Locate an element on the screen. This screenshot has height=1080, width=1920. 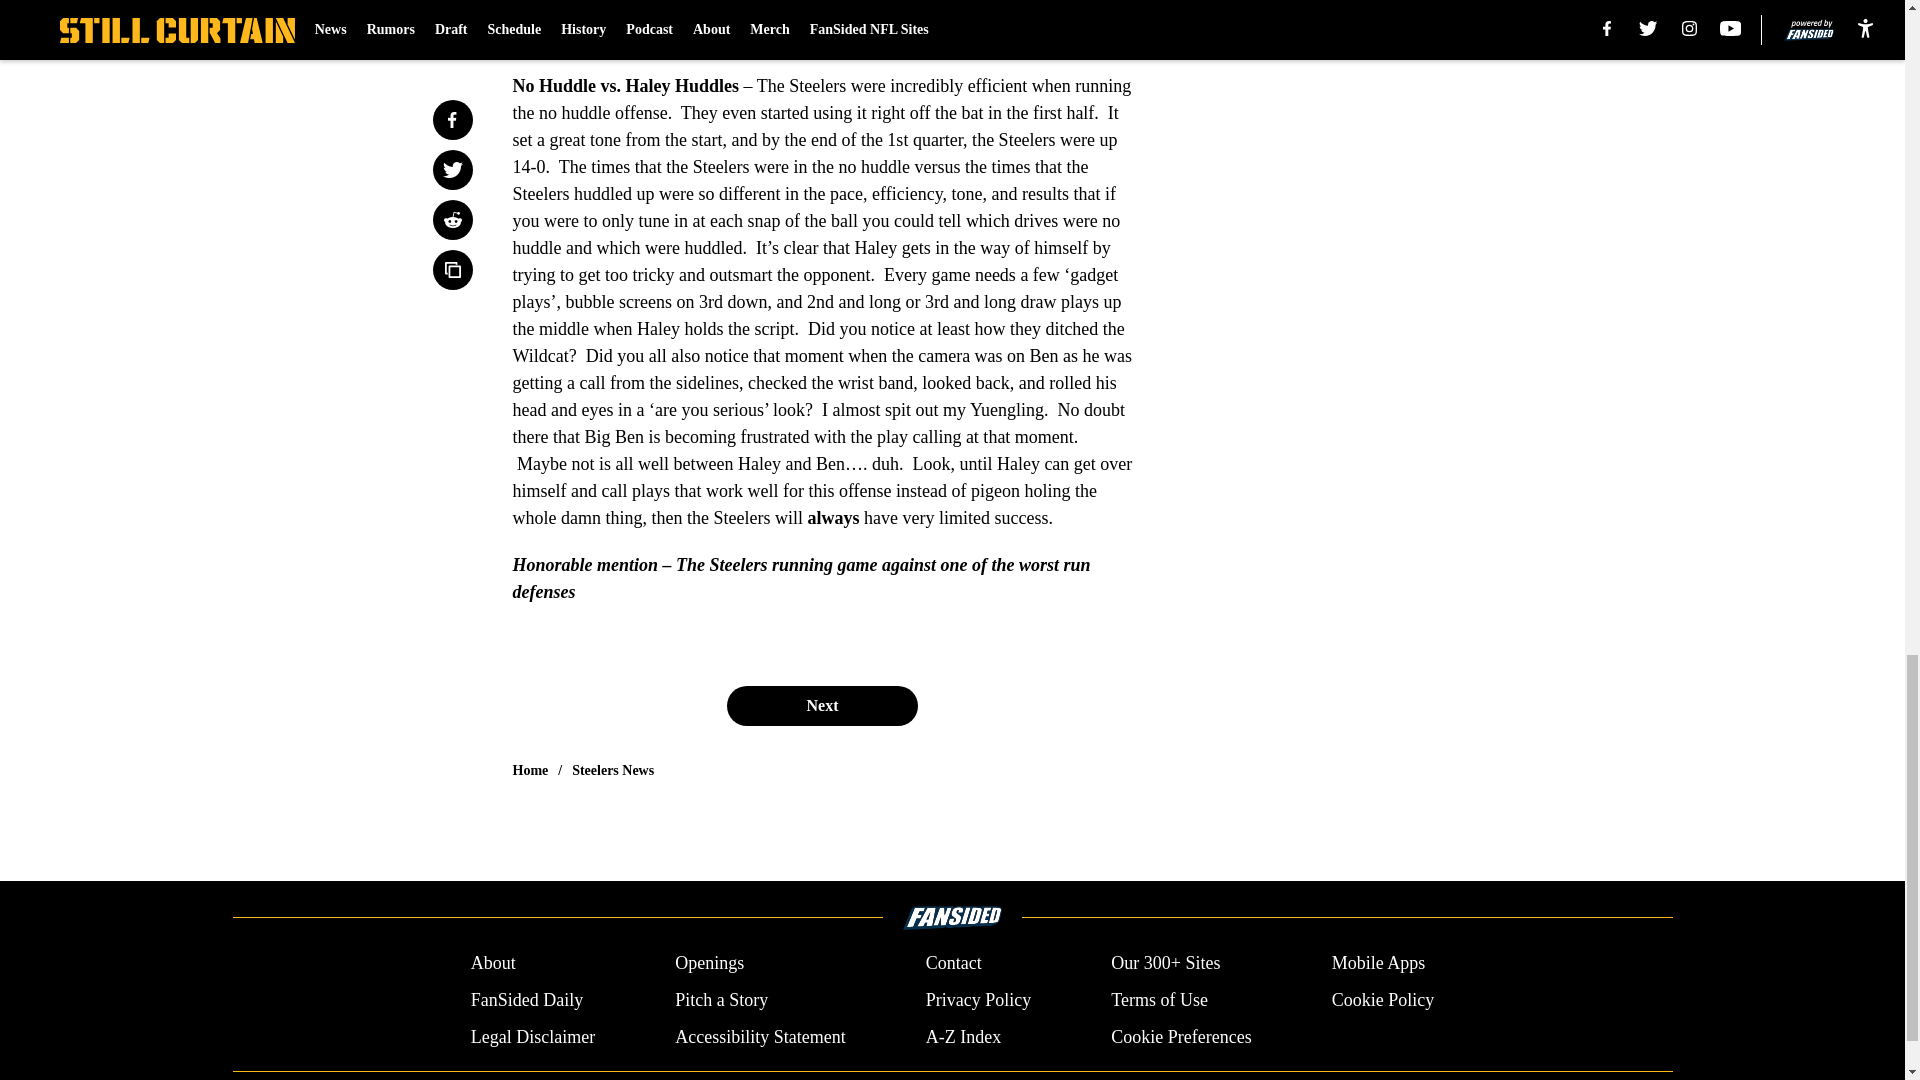
FanSided Daily is located at coordinates (526, 1000).